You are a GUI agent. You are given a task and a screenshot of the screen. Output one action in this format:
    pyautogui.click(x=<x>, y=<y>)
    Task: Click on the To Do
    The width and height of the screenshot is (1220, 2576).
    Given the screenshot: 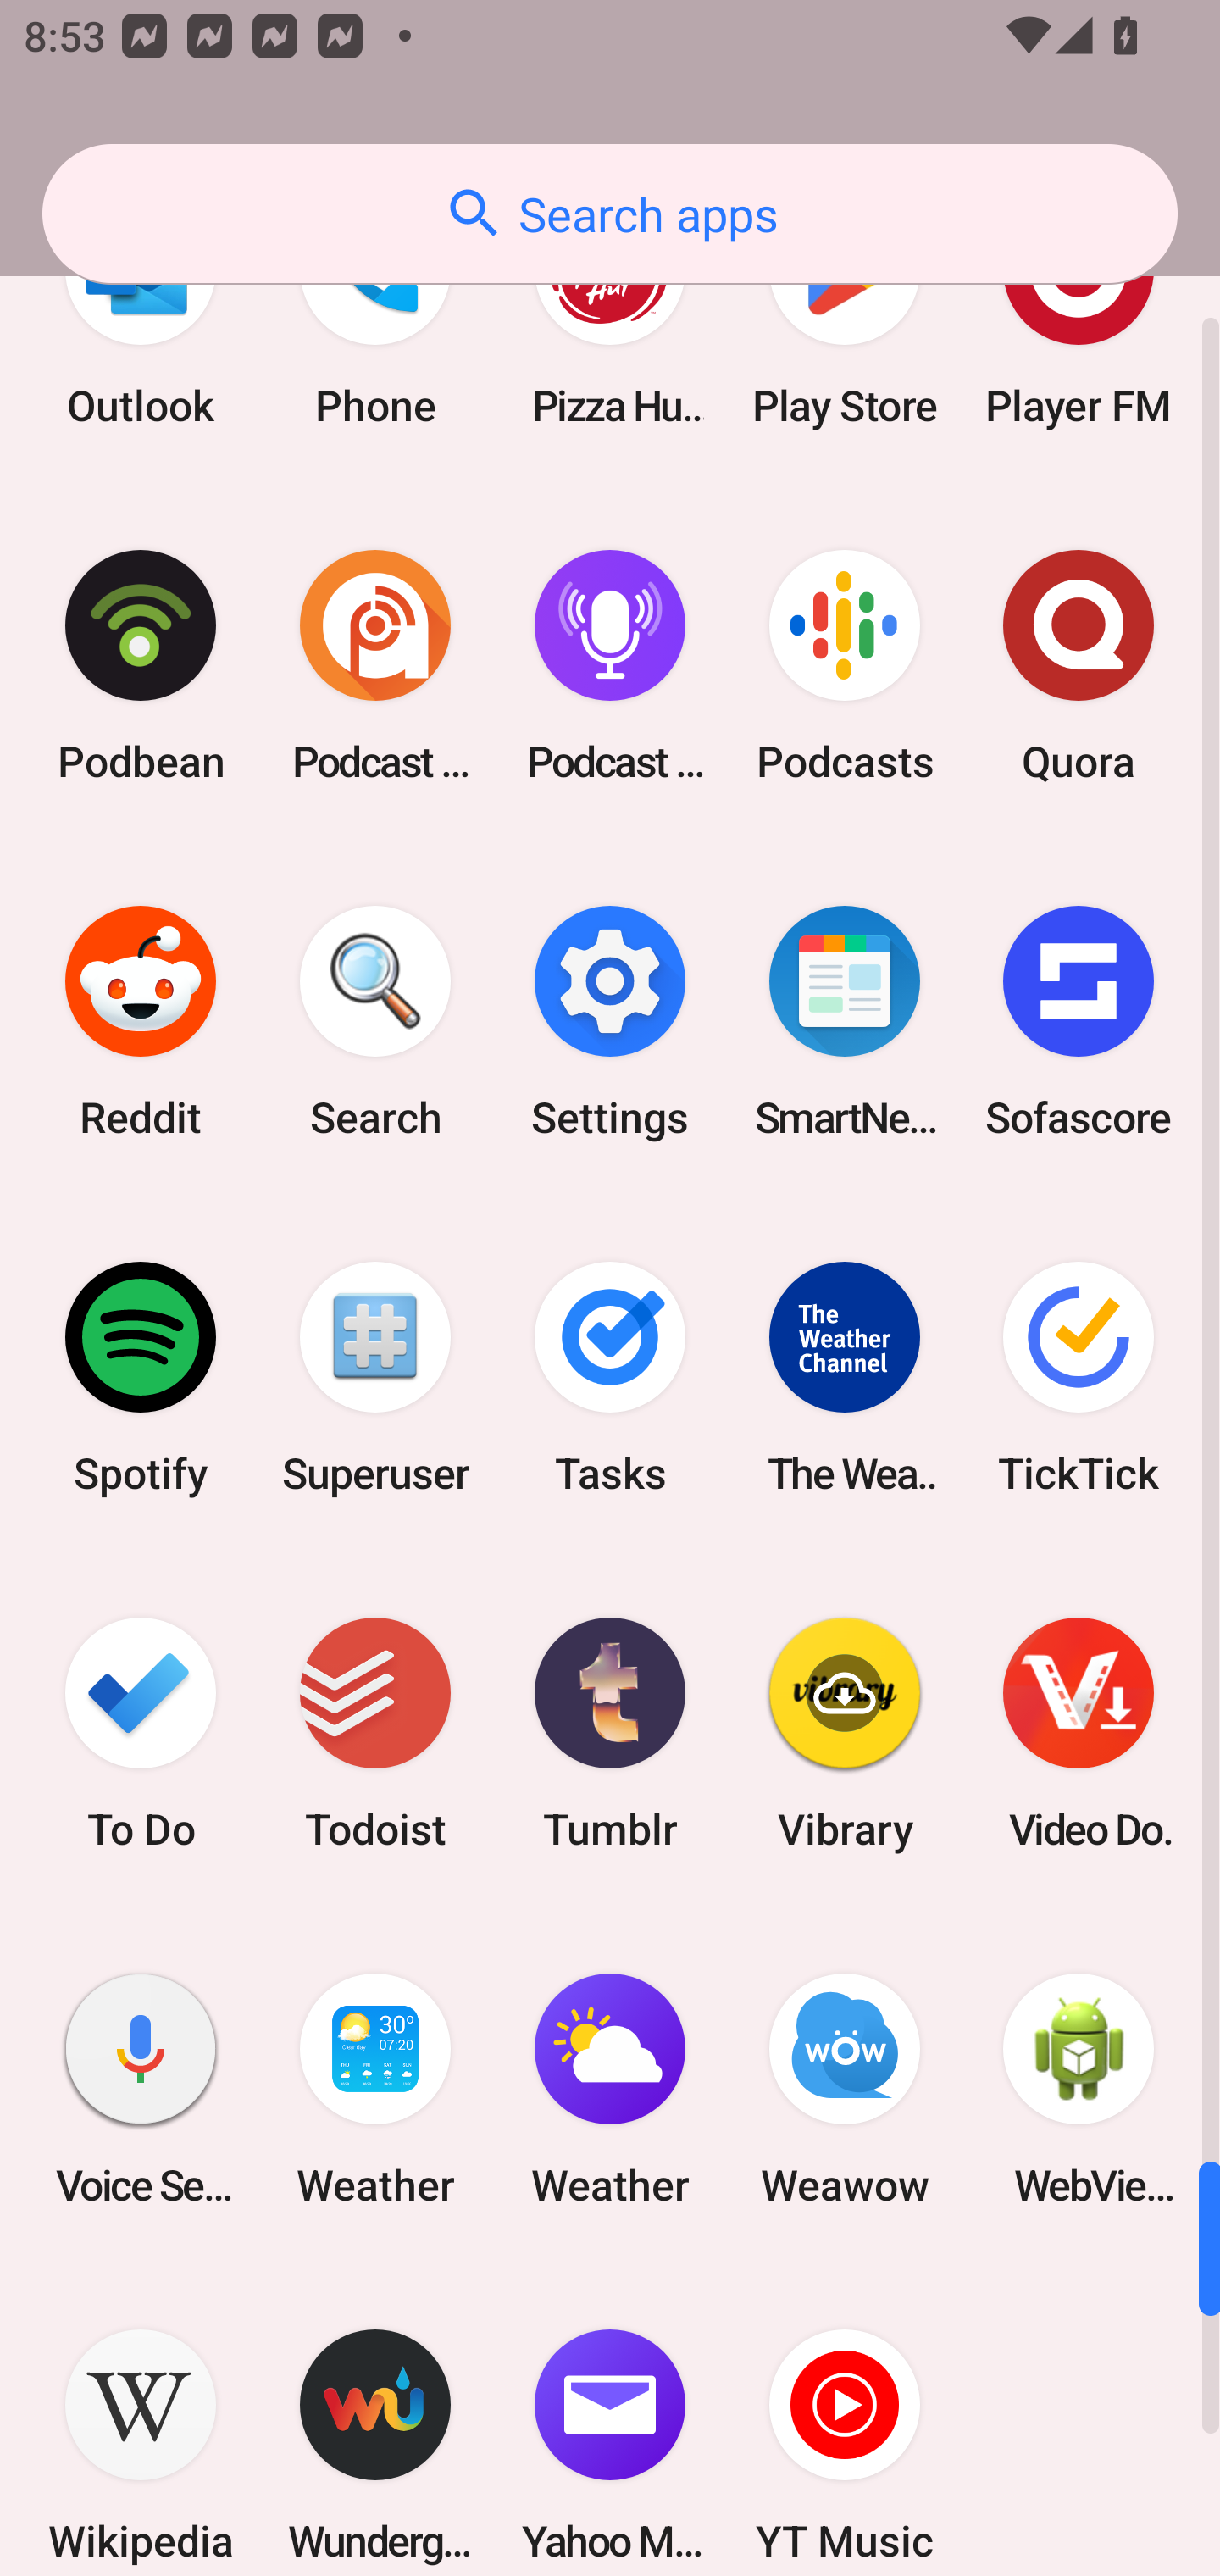 What is the action you would take?
    pyautogui.click(x=141, y=1734)
    